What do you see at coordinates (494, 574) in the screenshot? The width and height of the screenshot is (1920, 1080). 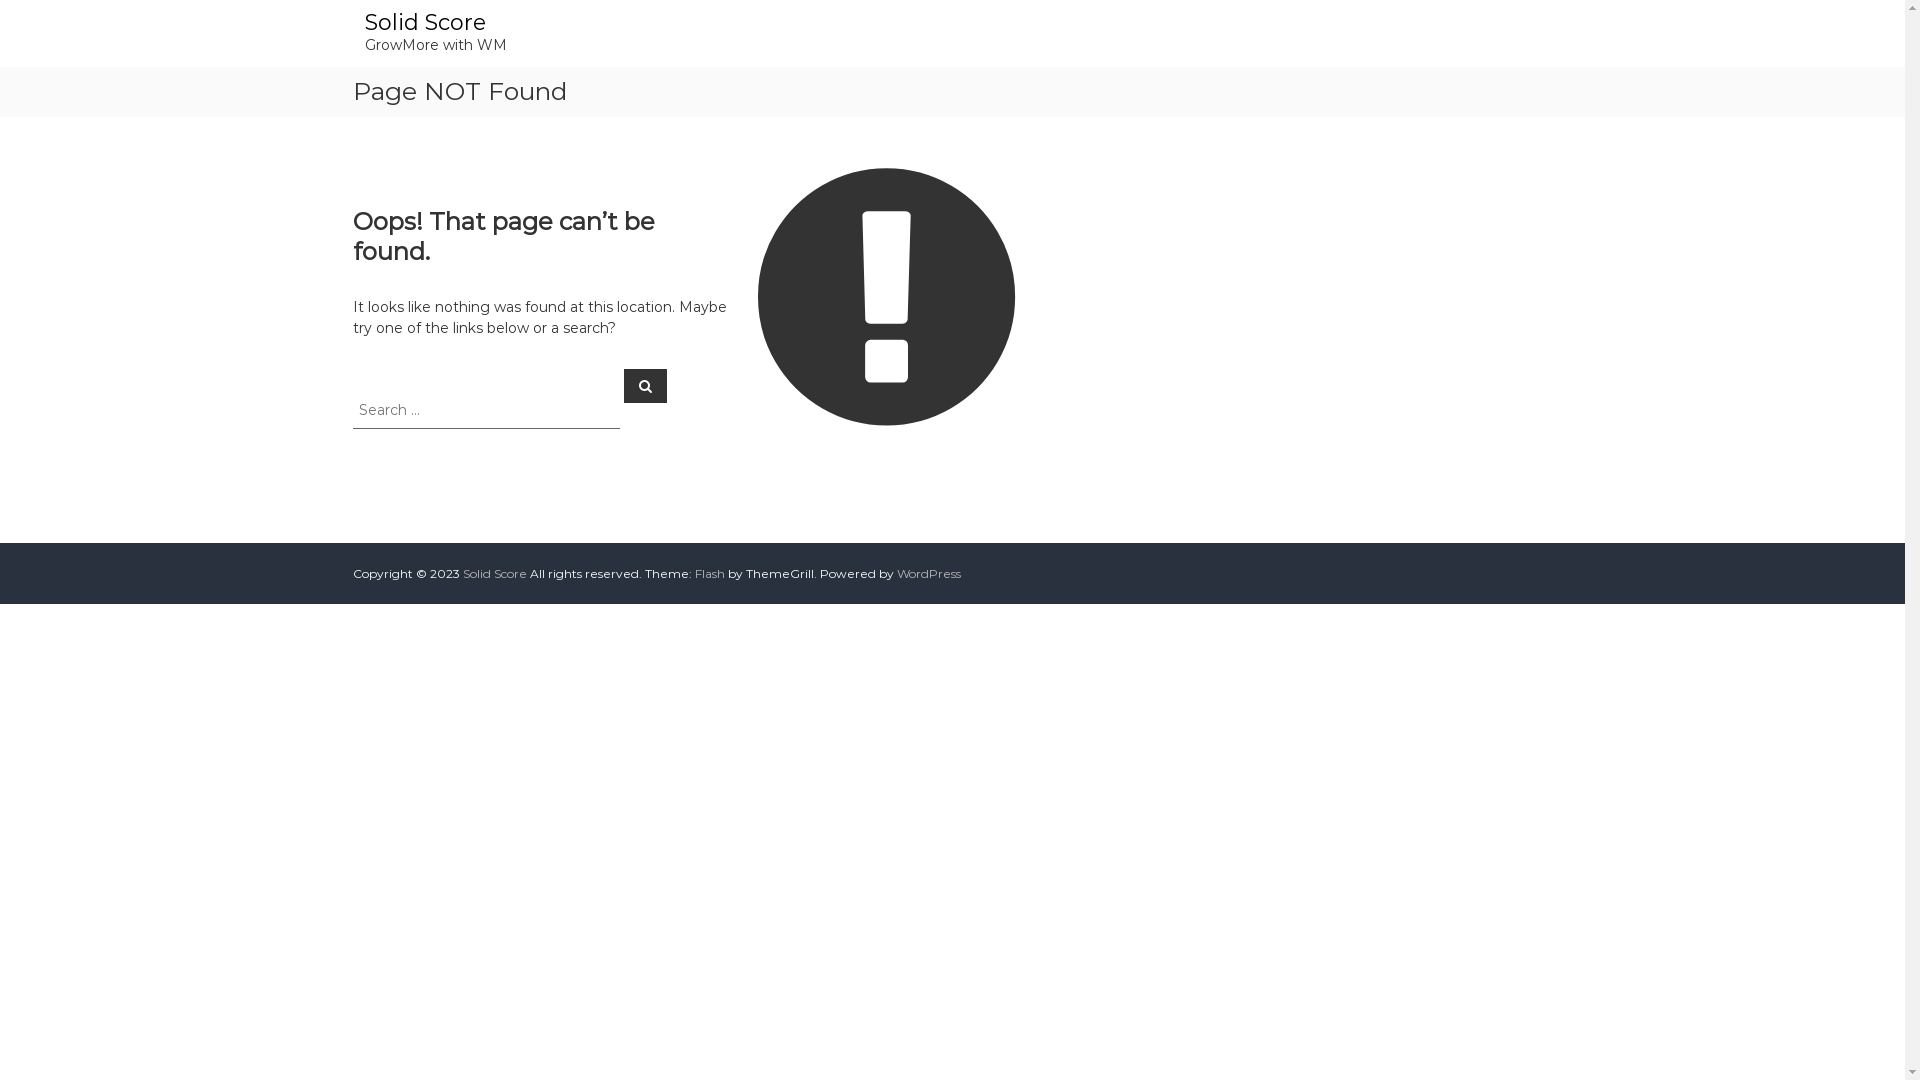 I see `Solid Score` at bounding box center [494, 574].